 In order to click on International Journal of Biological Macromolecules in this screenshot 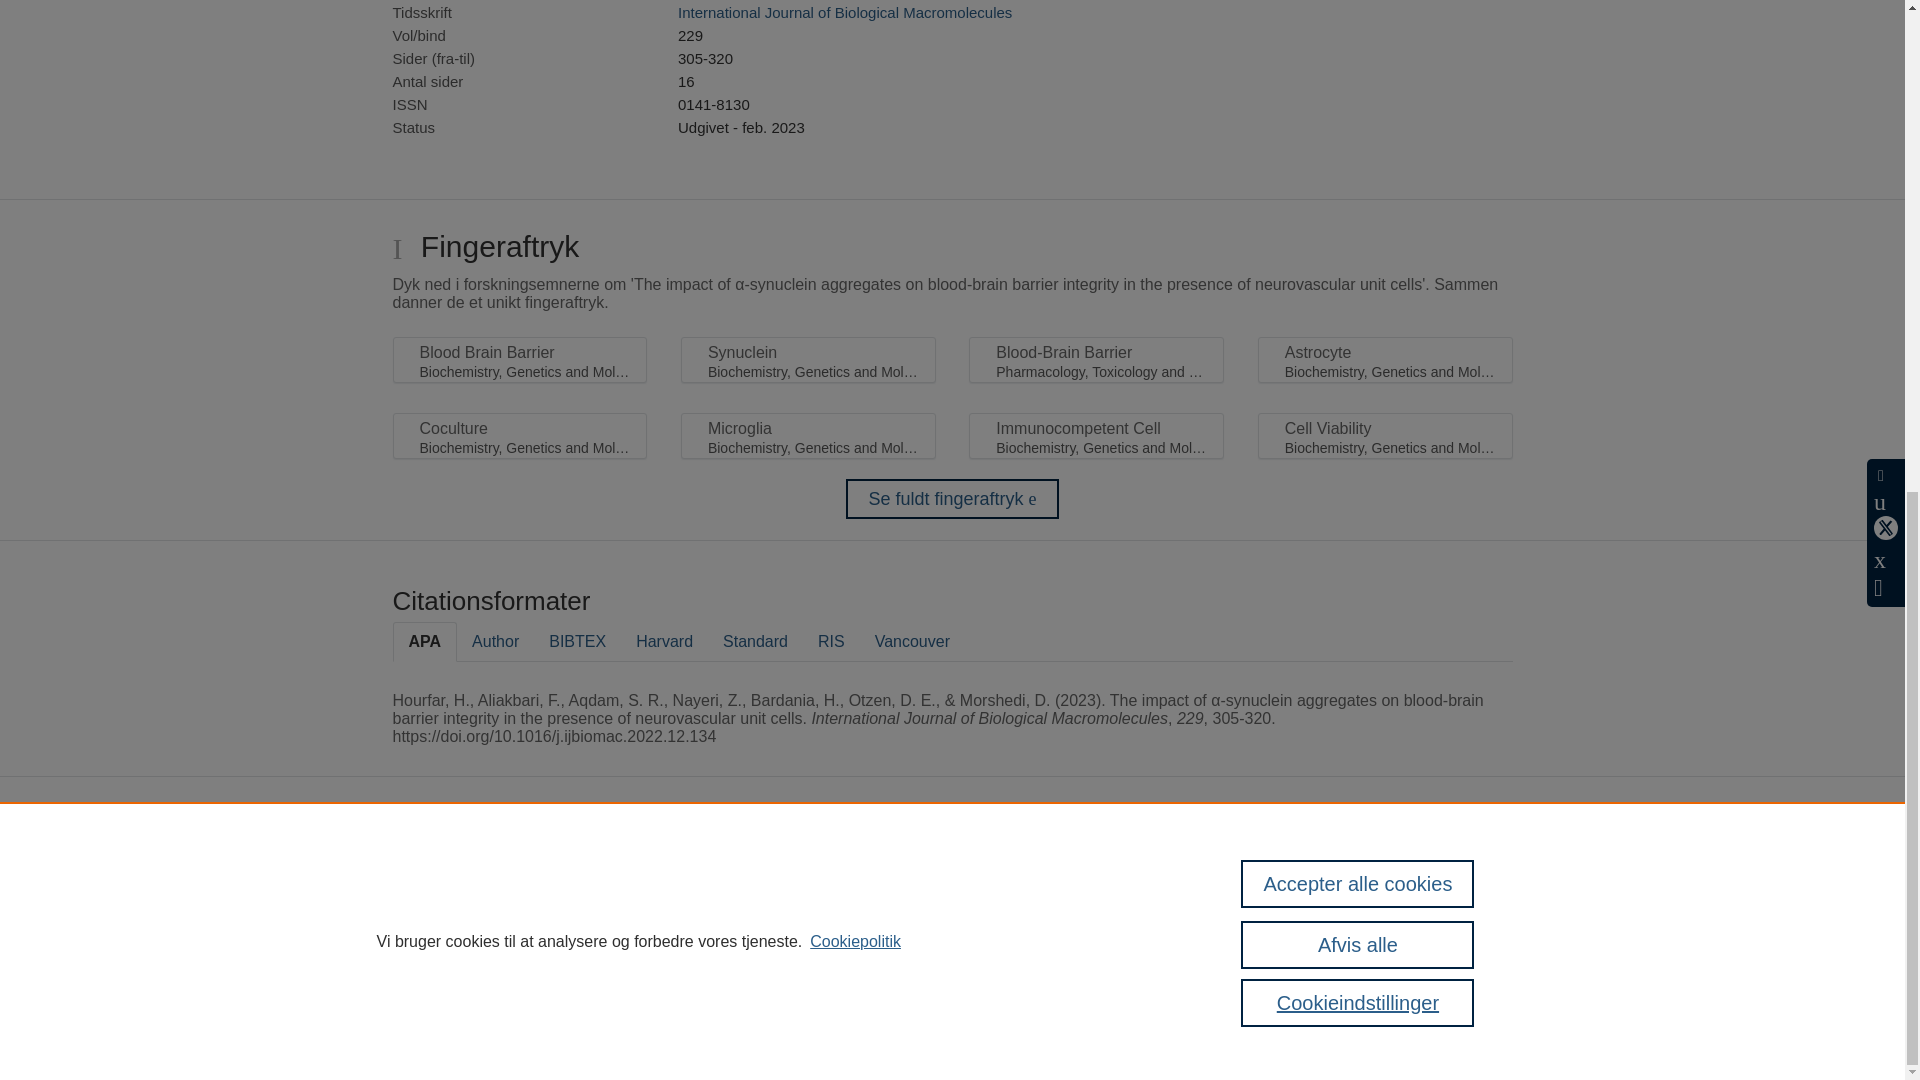, I will do `click(844, 12)`.